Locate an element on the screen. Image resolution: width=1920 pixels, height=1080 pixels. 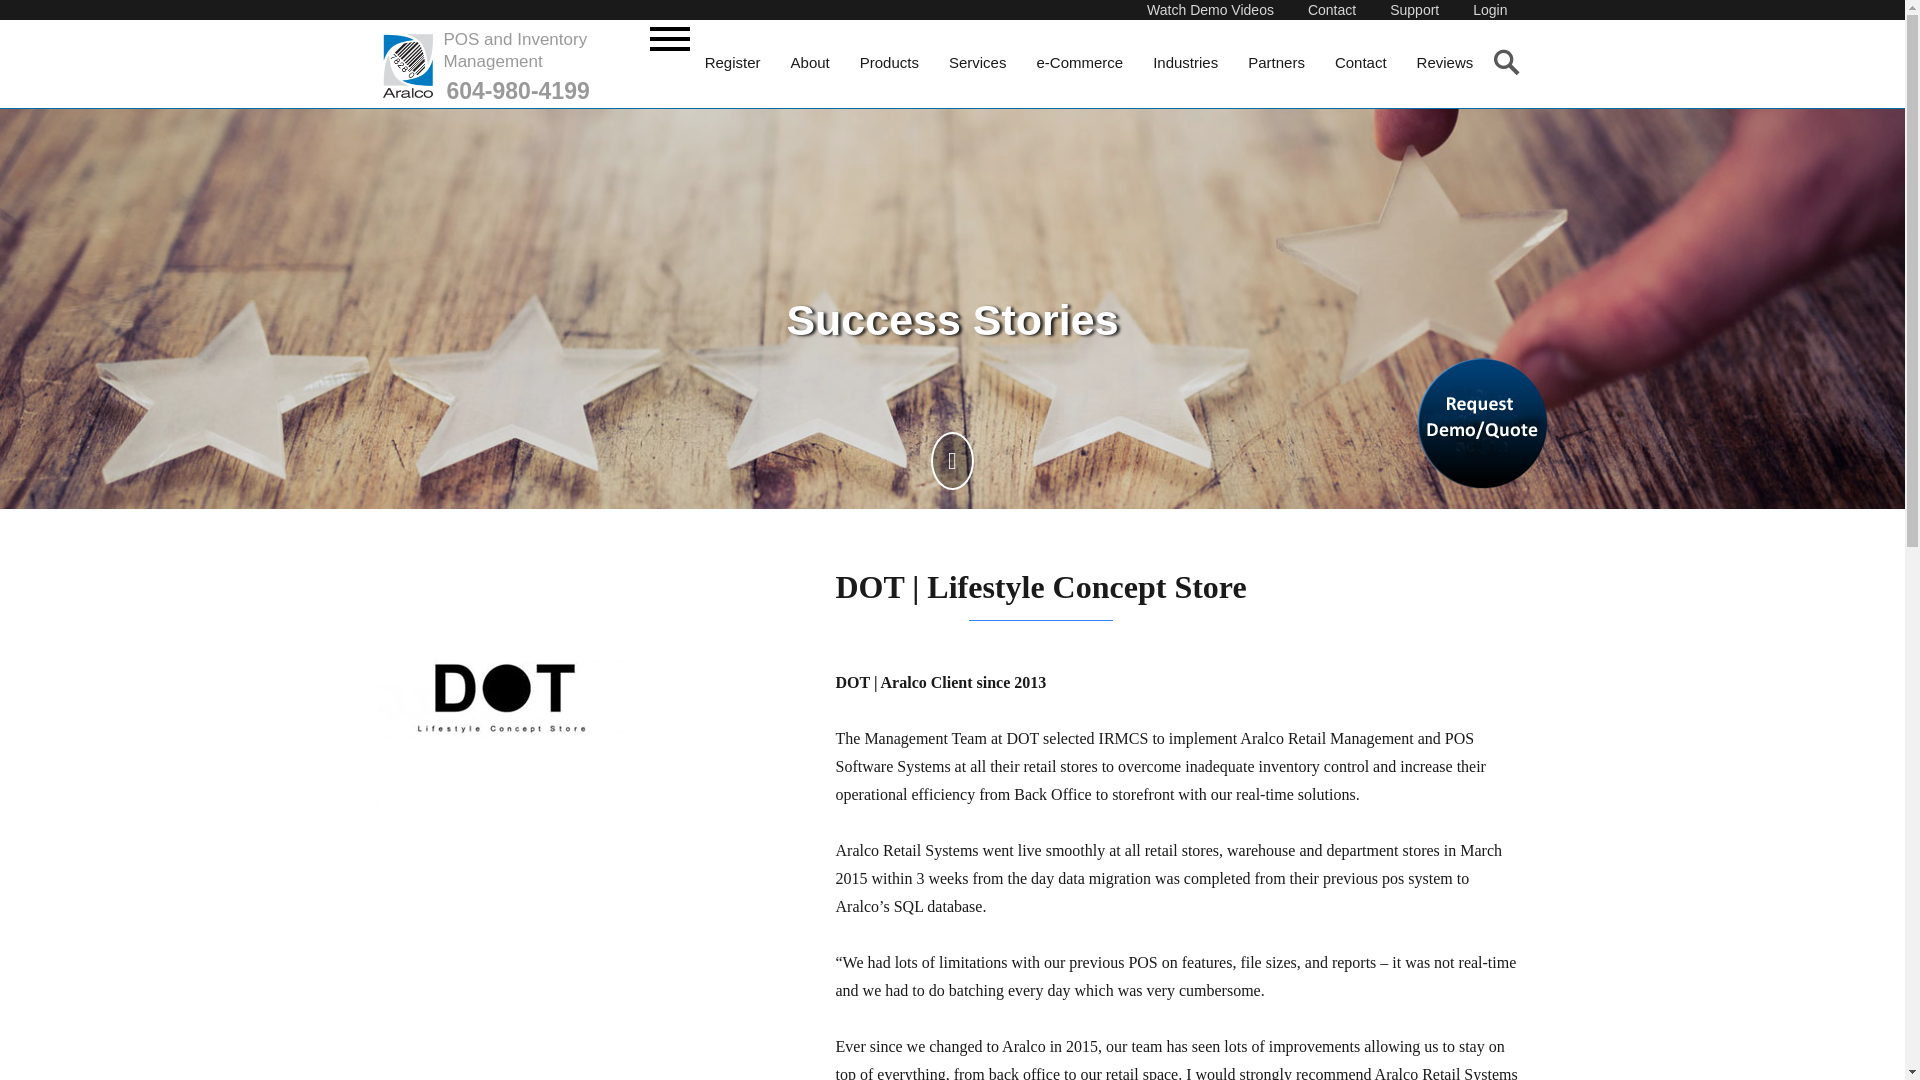
POS and Inventory Management is located at coordinates (512, 51).